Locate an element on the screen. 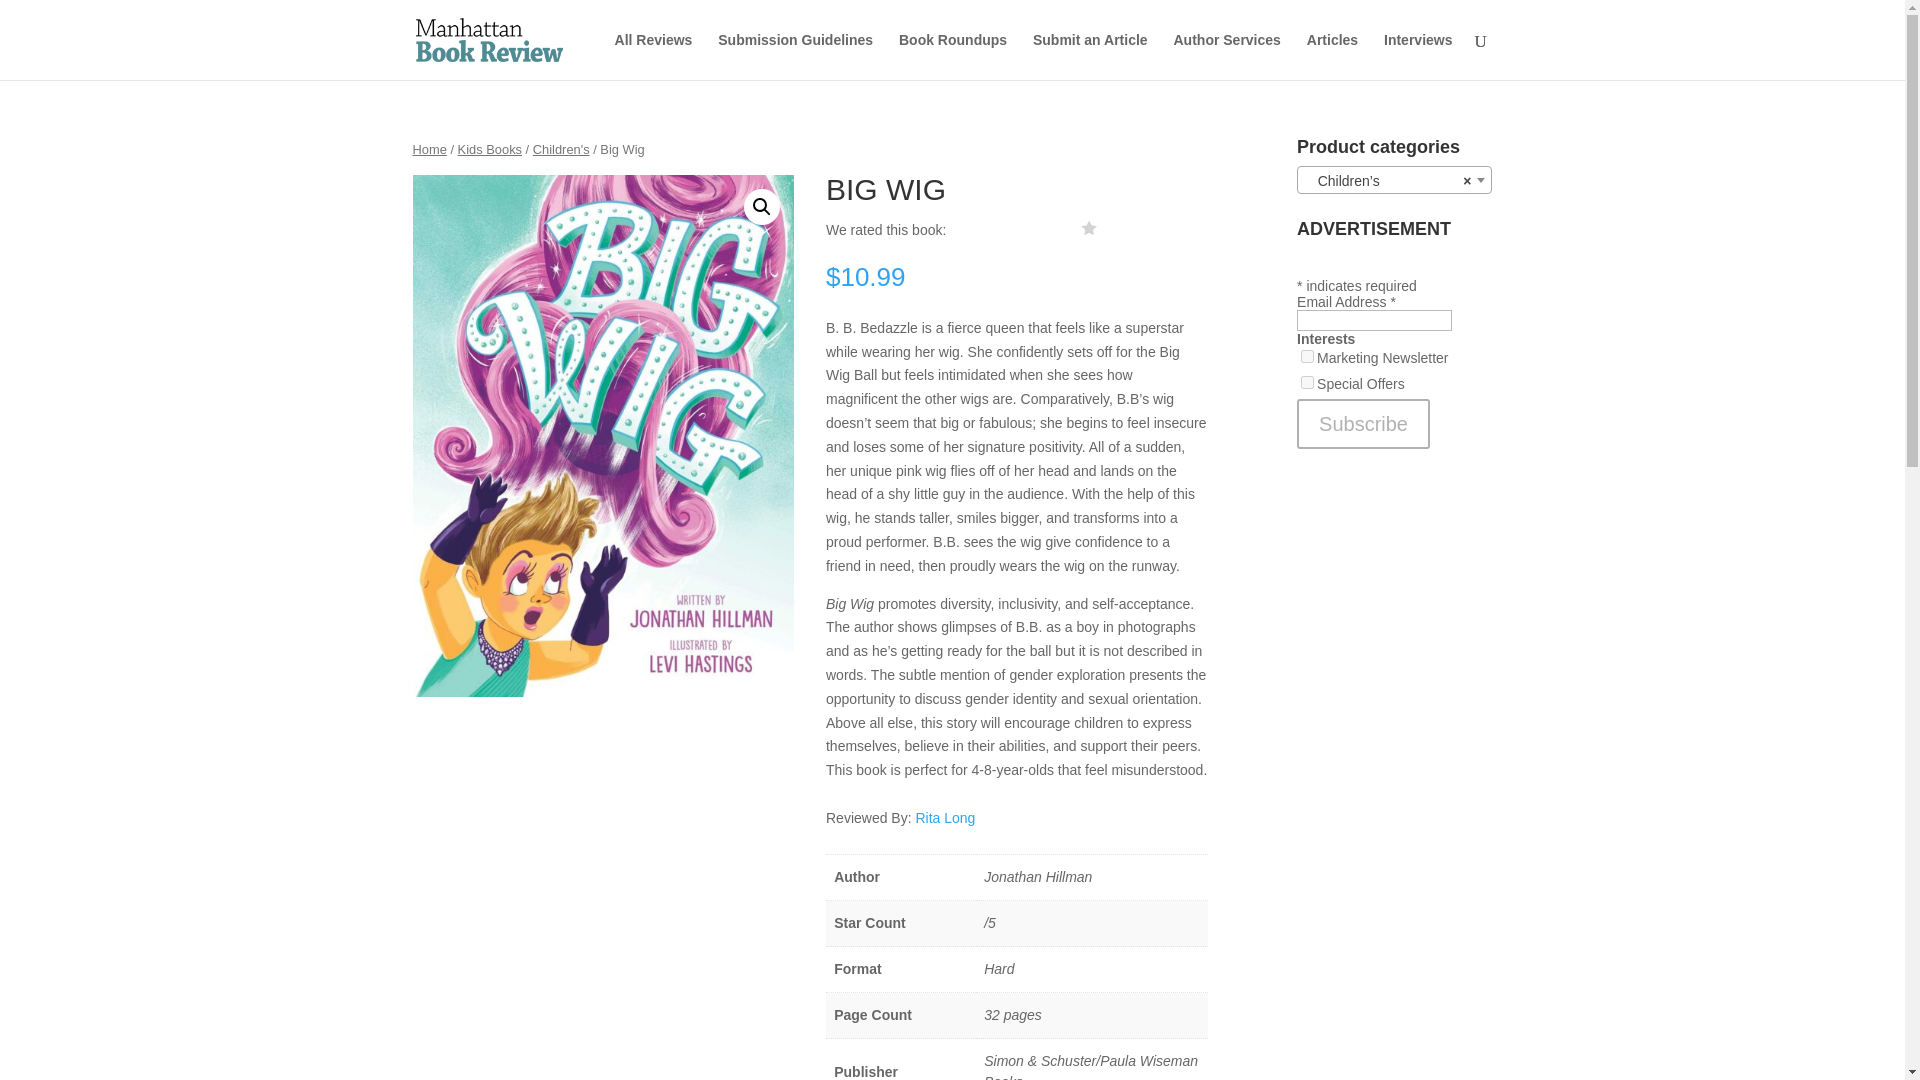  Submit an Article is located at coordinates (1090, 56).